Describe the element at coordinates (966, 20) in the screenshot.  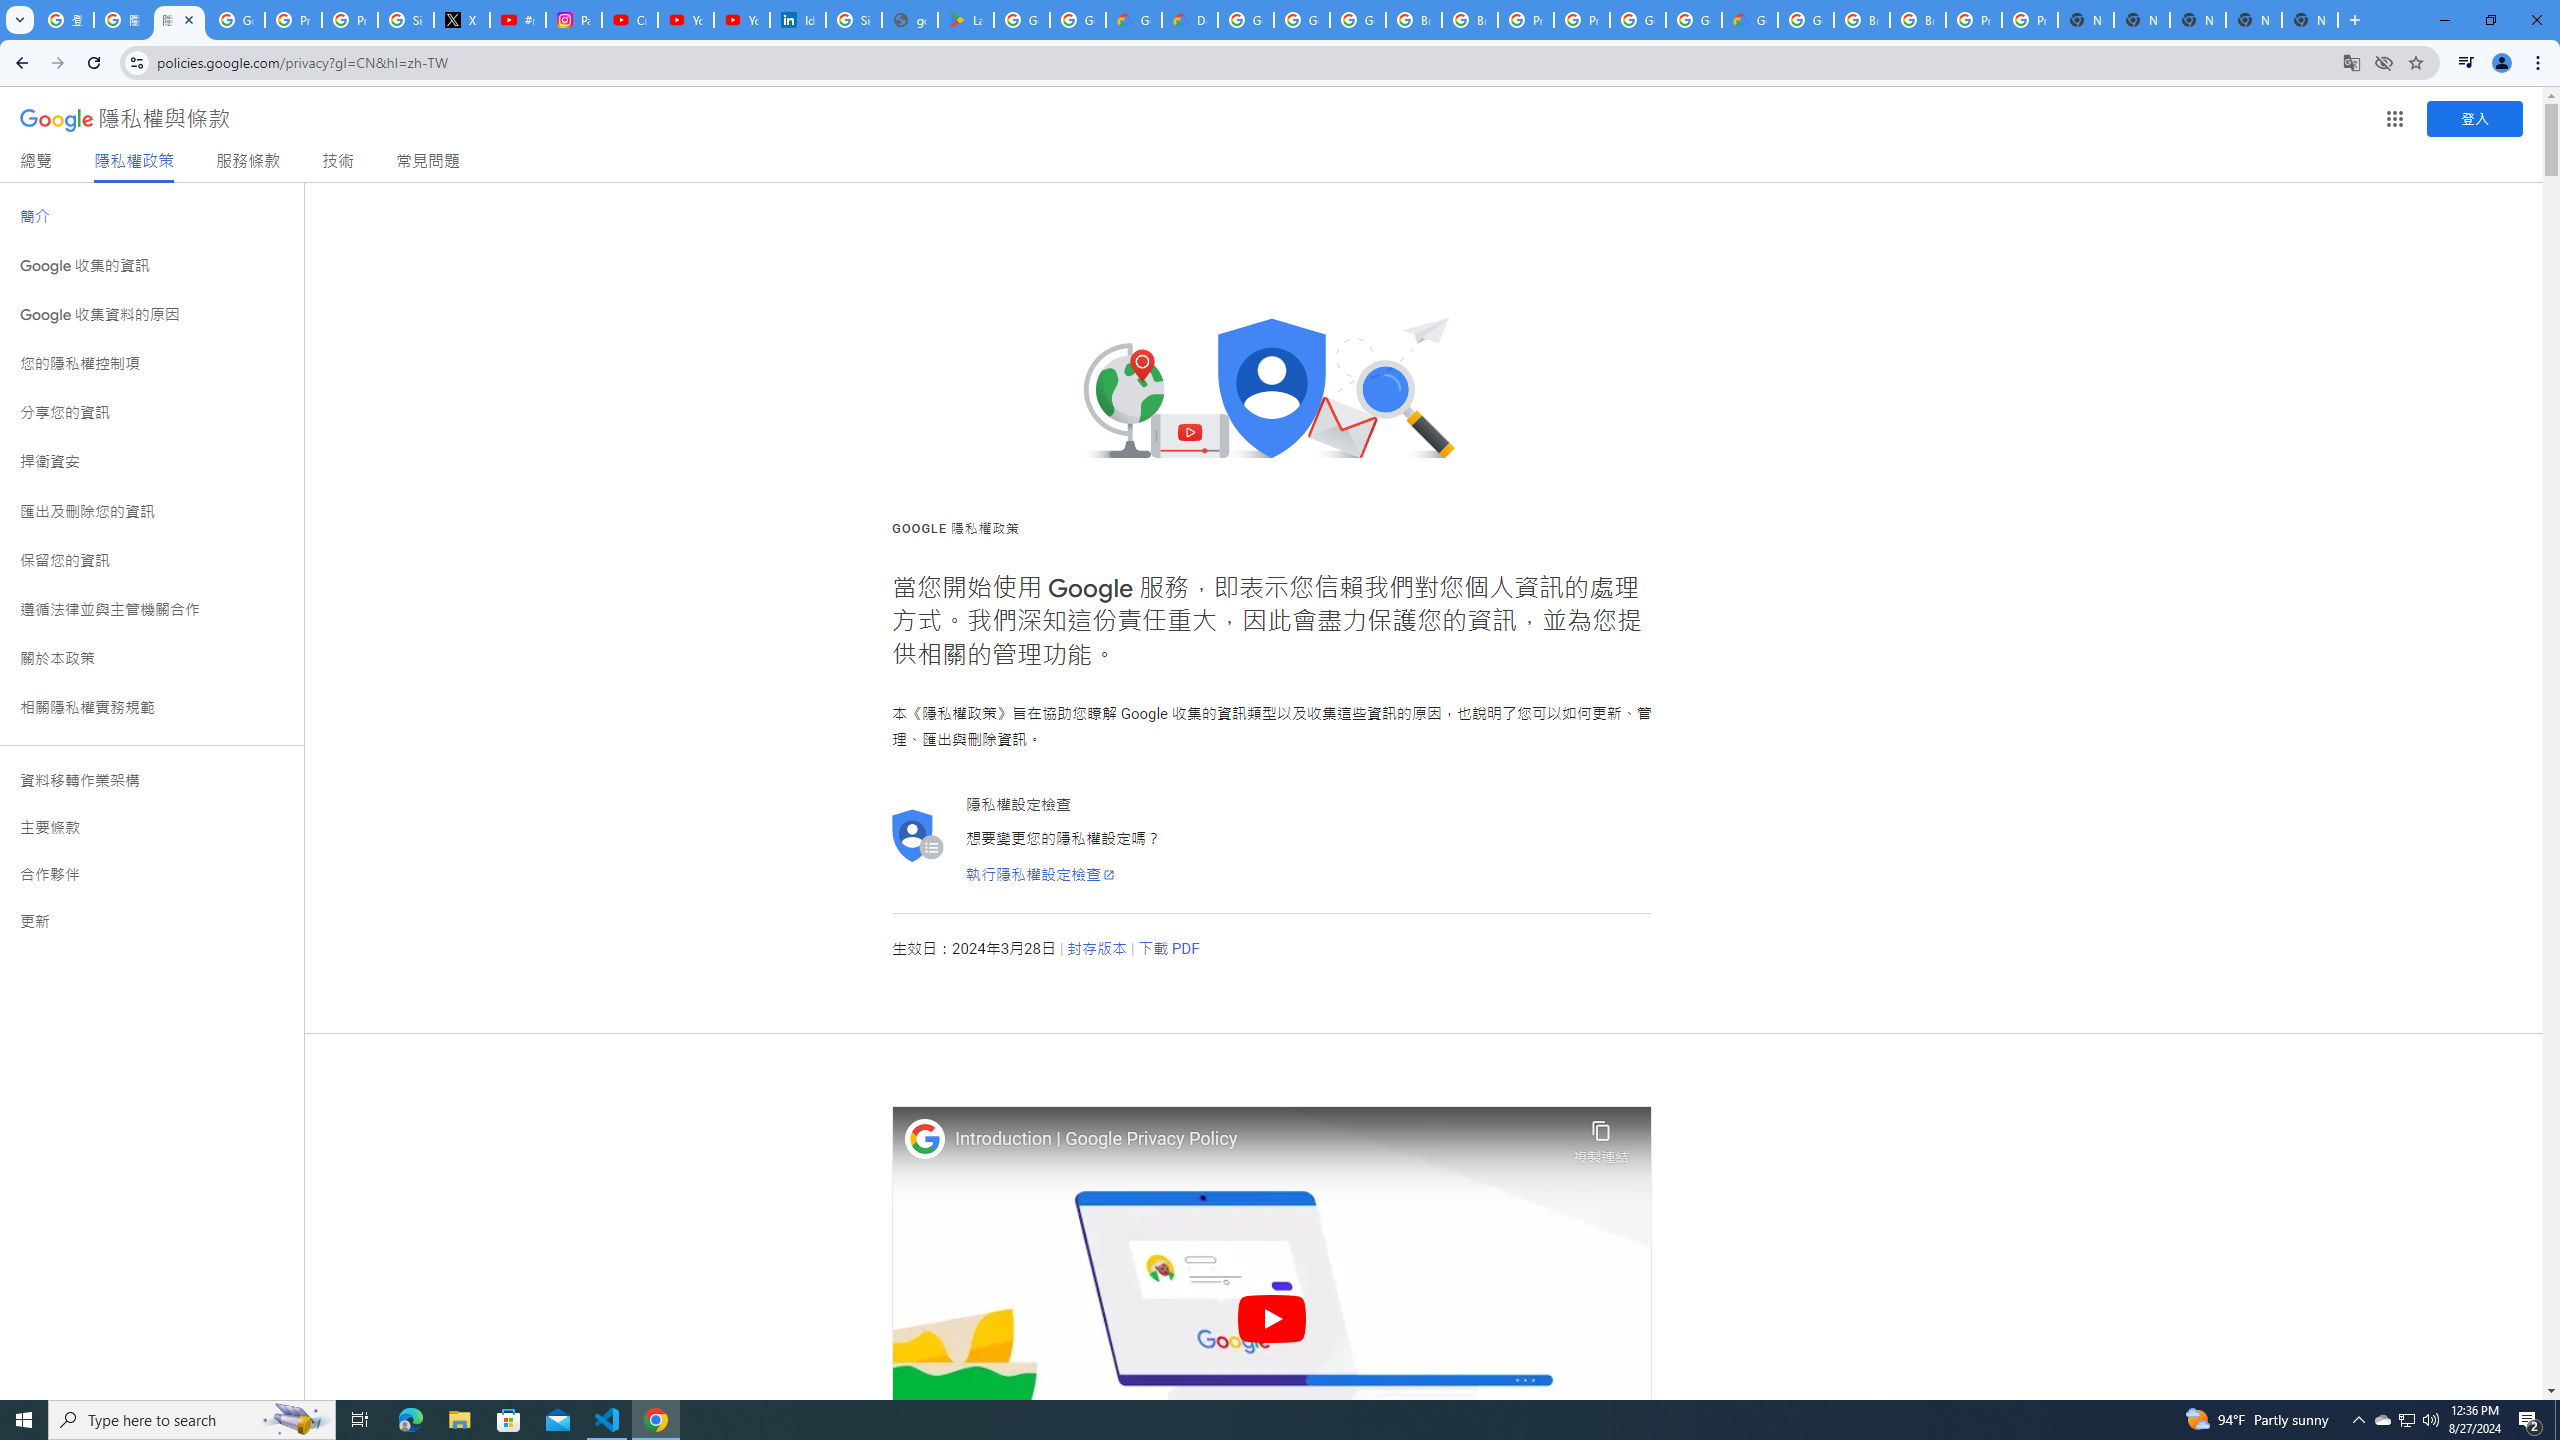
I see `Last Shelter: Survival - Apps on Google Play` at that location.